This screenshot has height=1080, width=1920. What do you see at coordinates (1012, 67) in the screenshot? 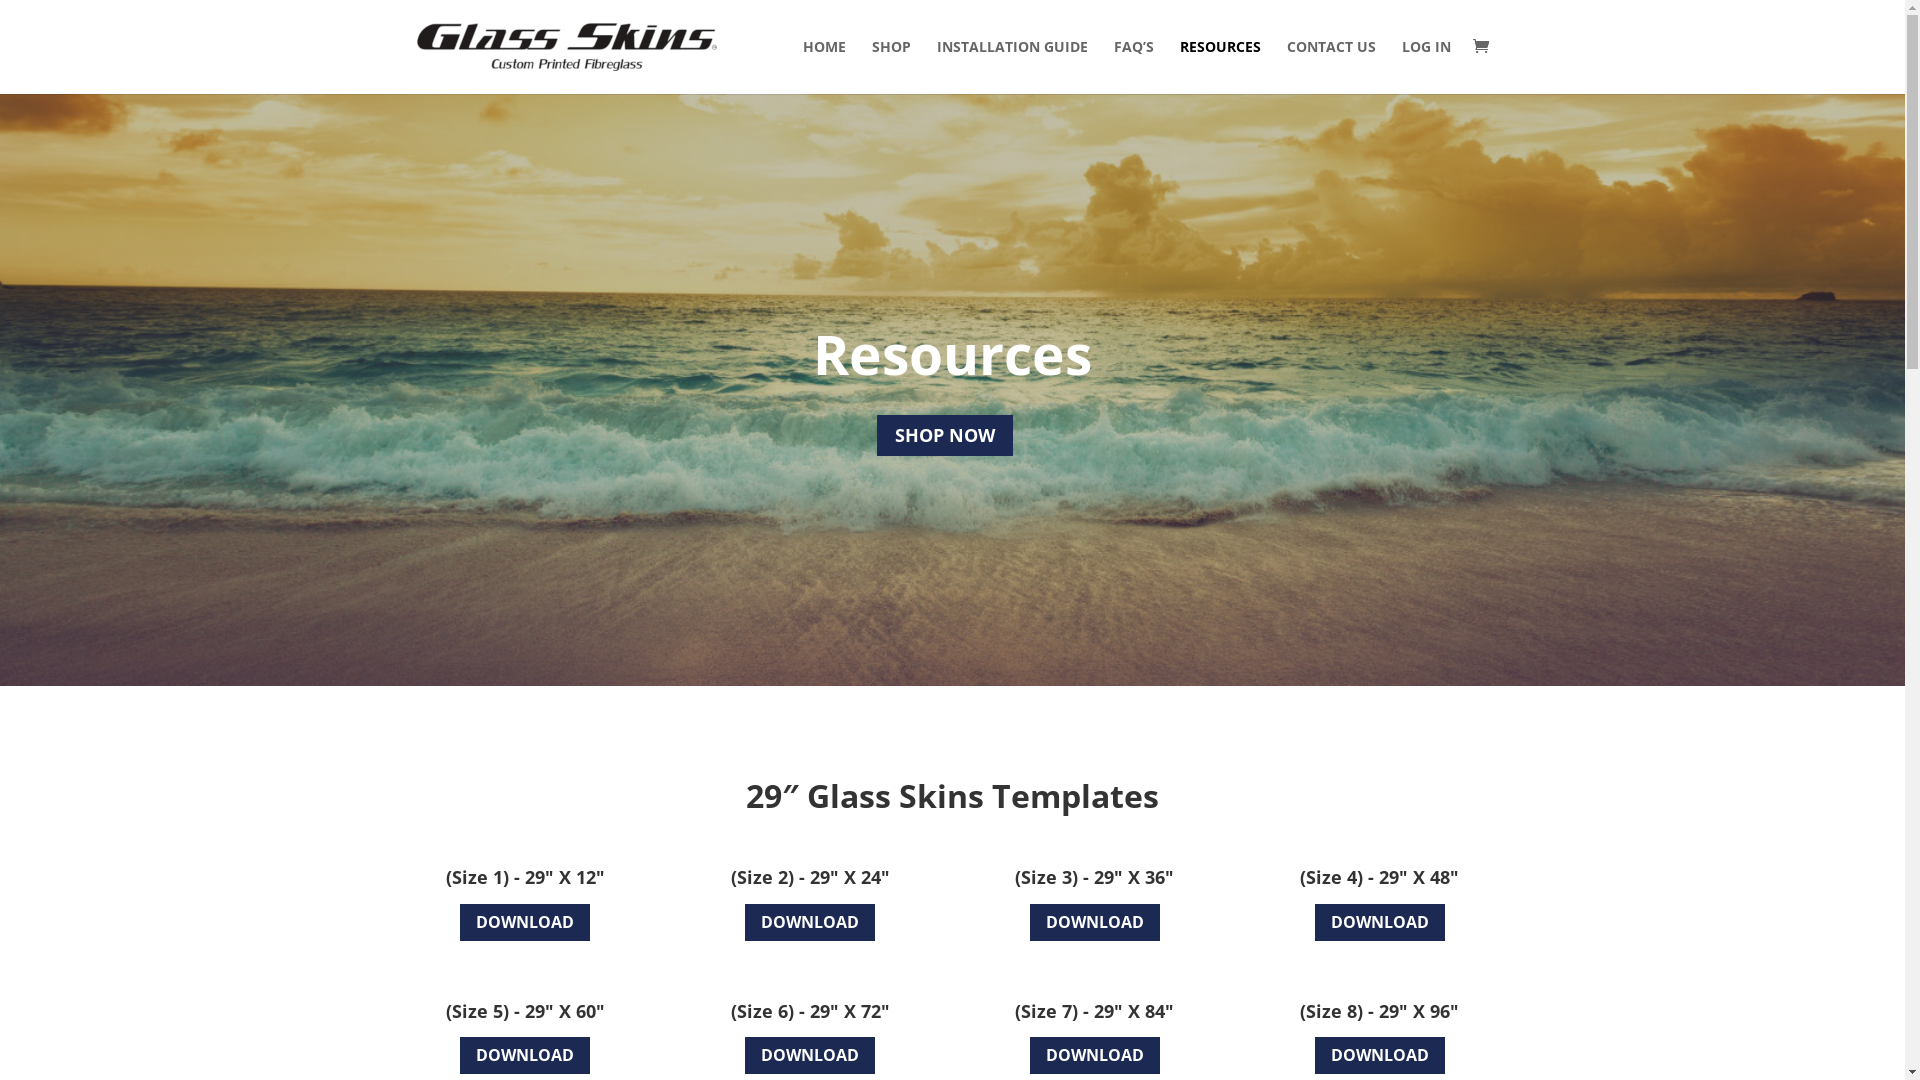
I see `INSTALLATION GUIDE` at bounding box center [1012, 67].